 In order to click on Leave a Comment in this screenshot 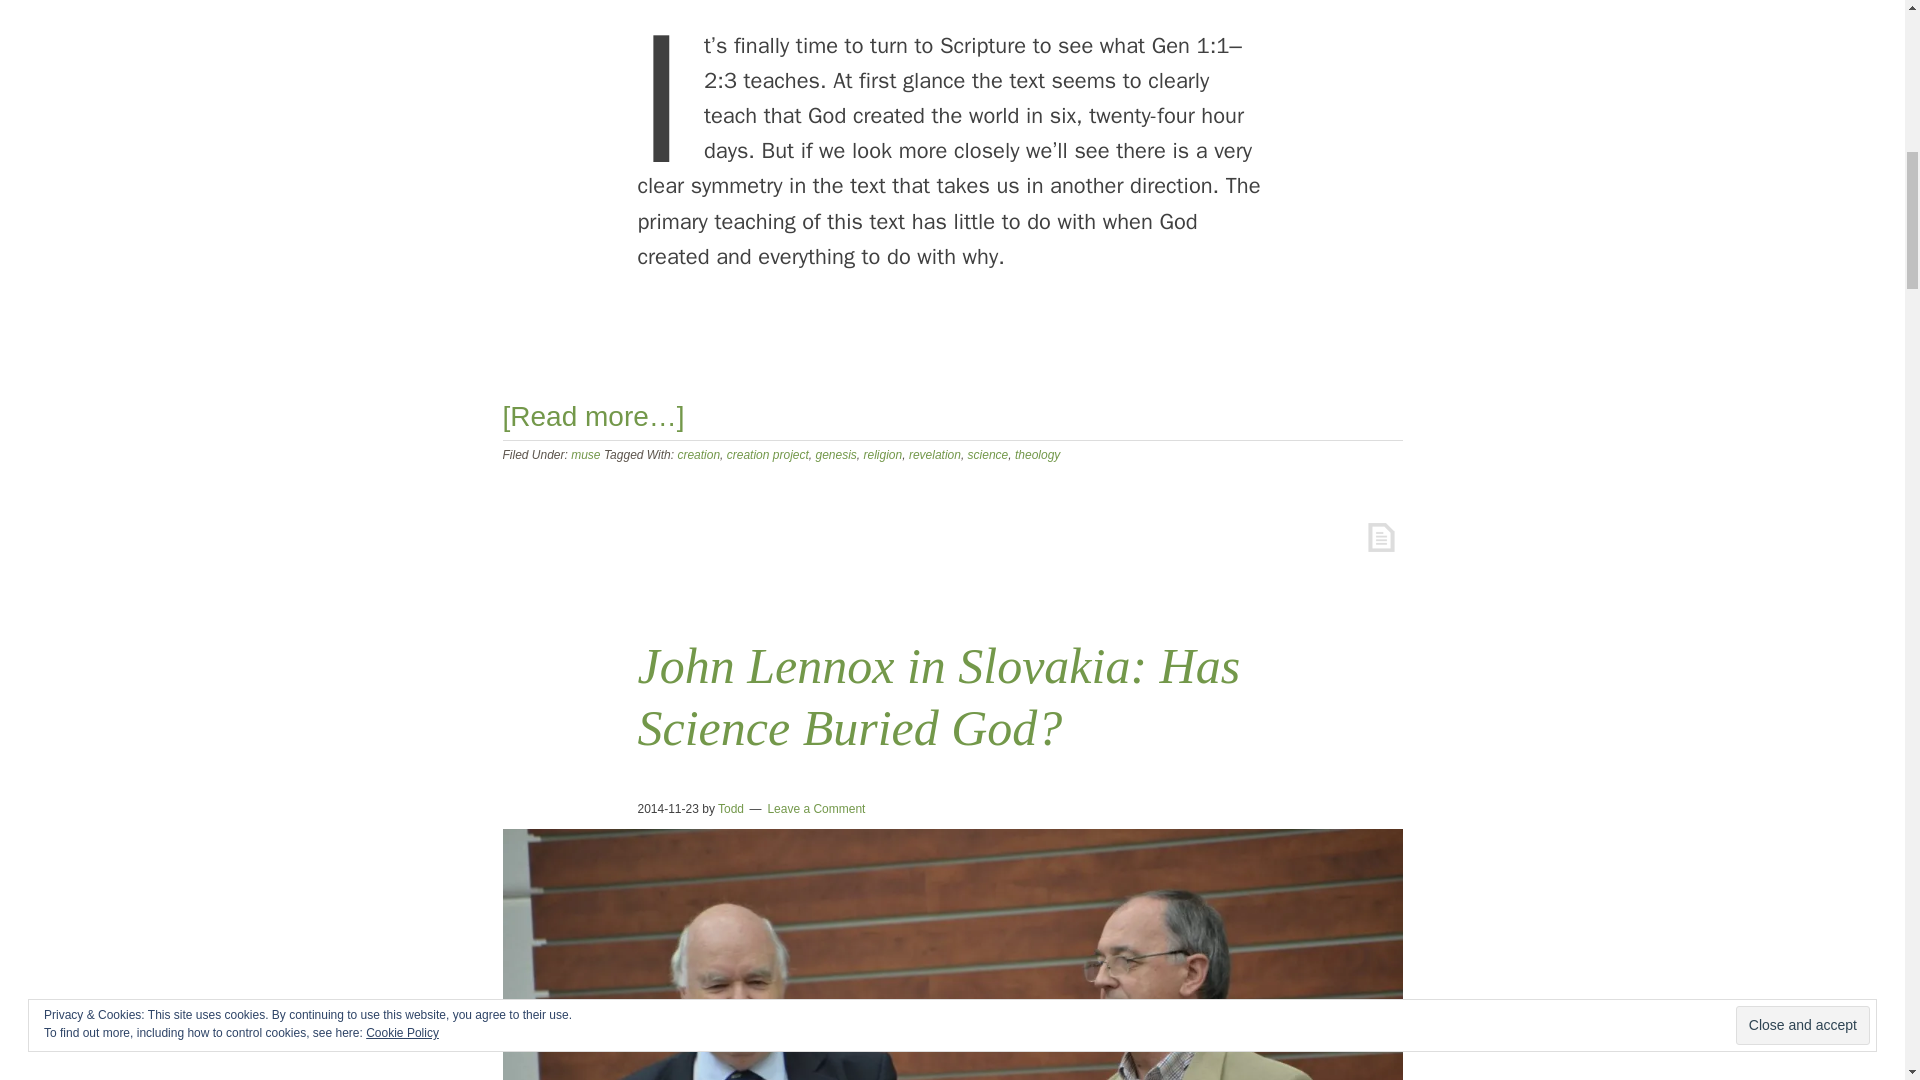, I will do `click(816, 809)`.